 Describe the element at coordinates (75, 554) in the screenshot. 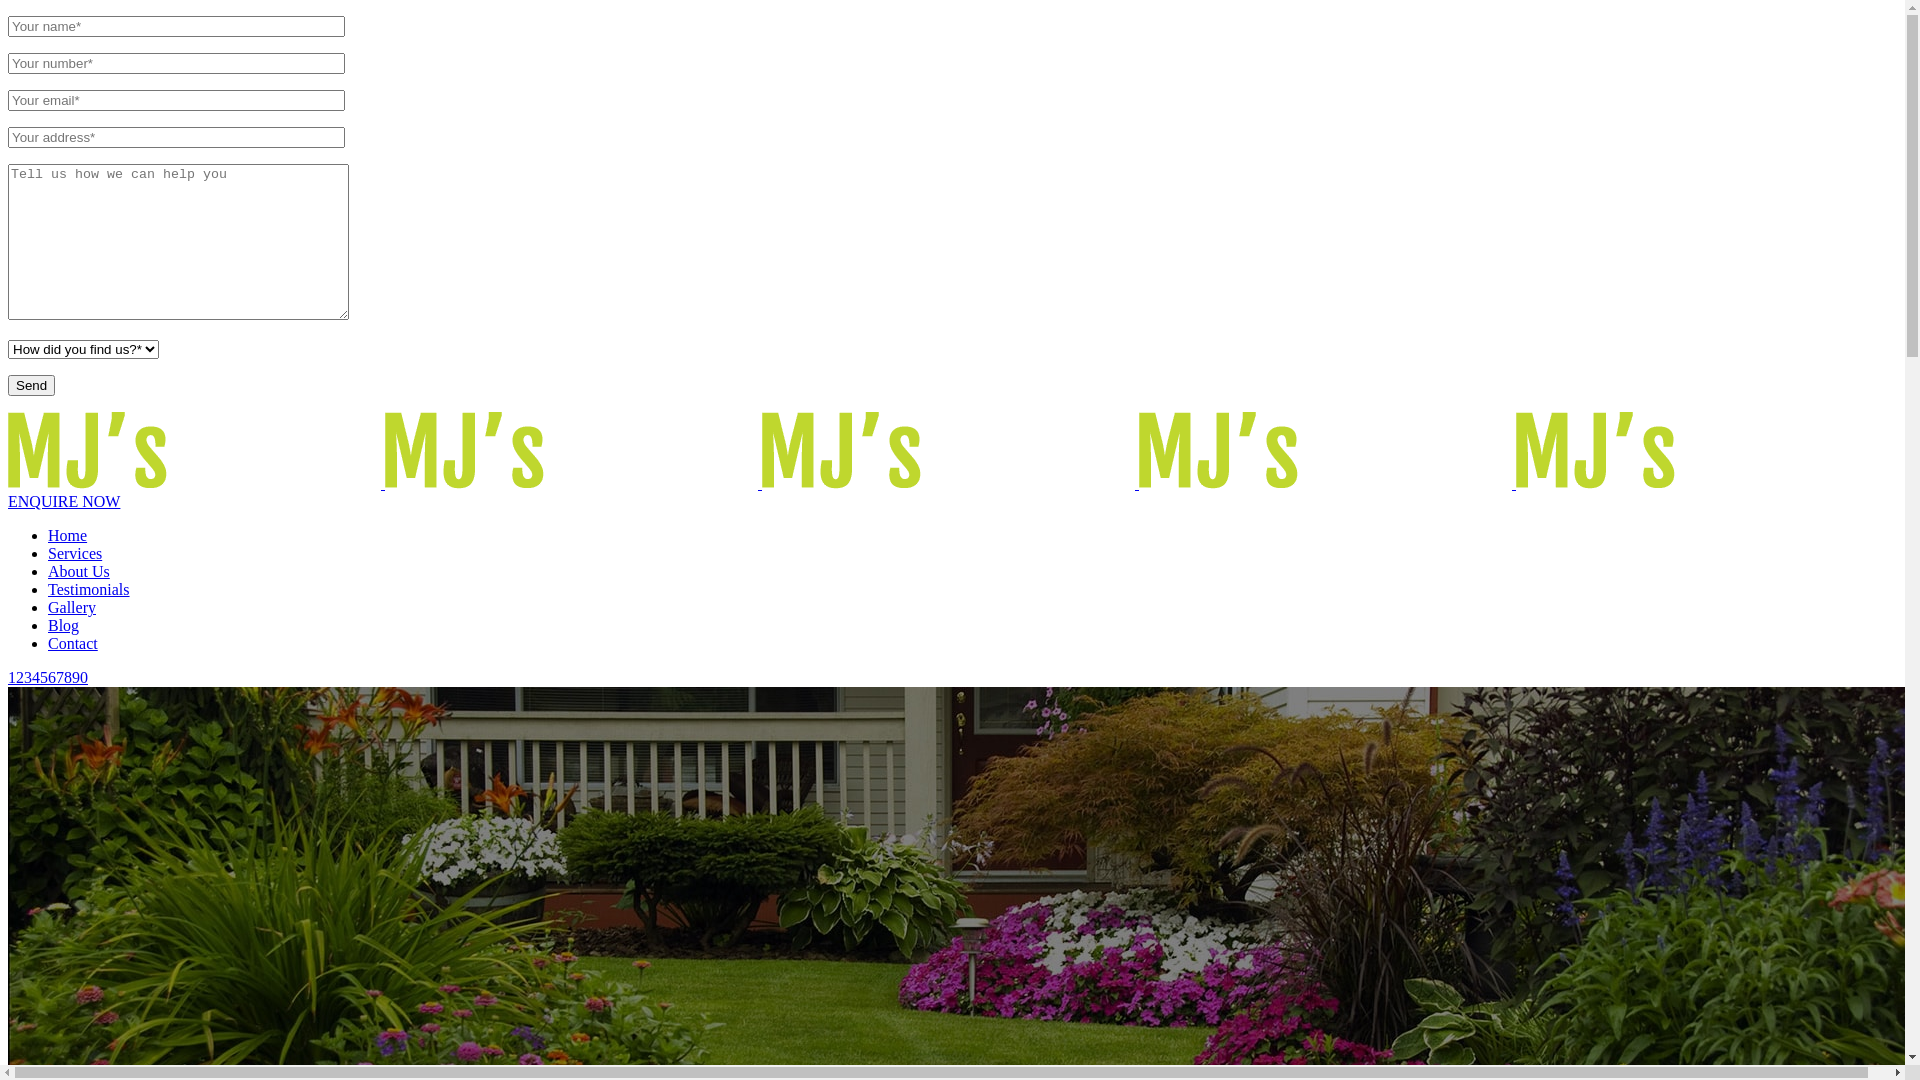

I see `Services` at that location.